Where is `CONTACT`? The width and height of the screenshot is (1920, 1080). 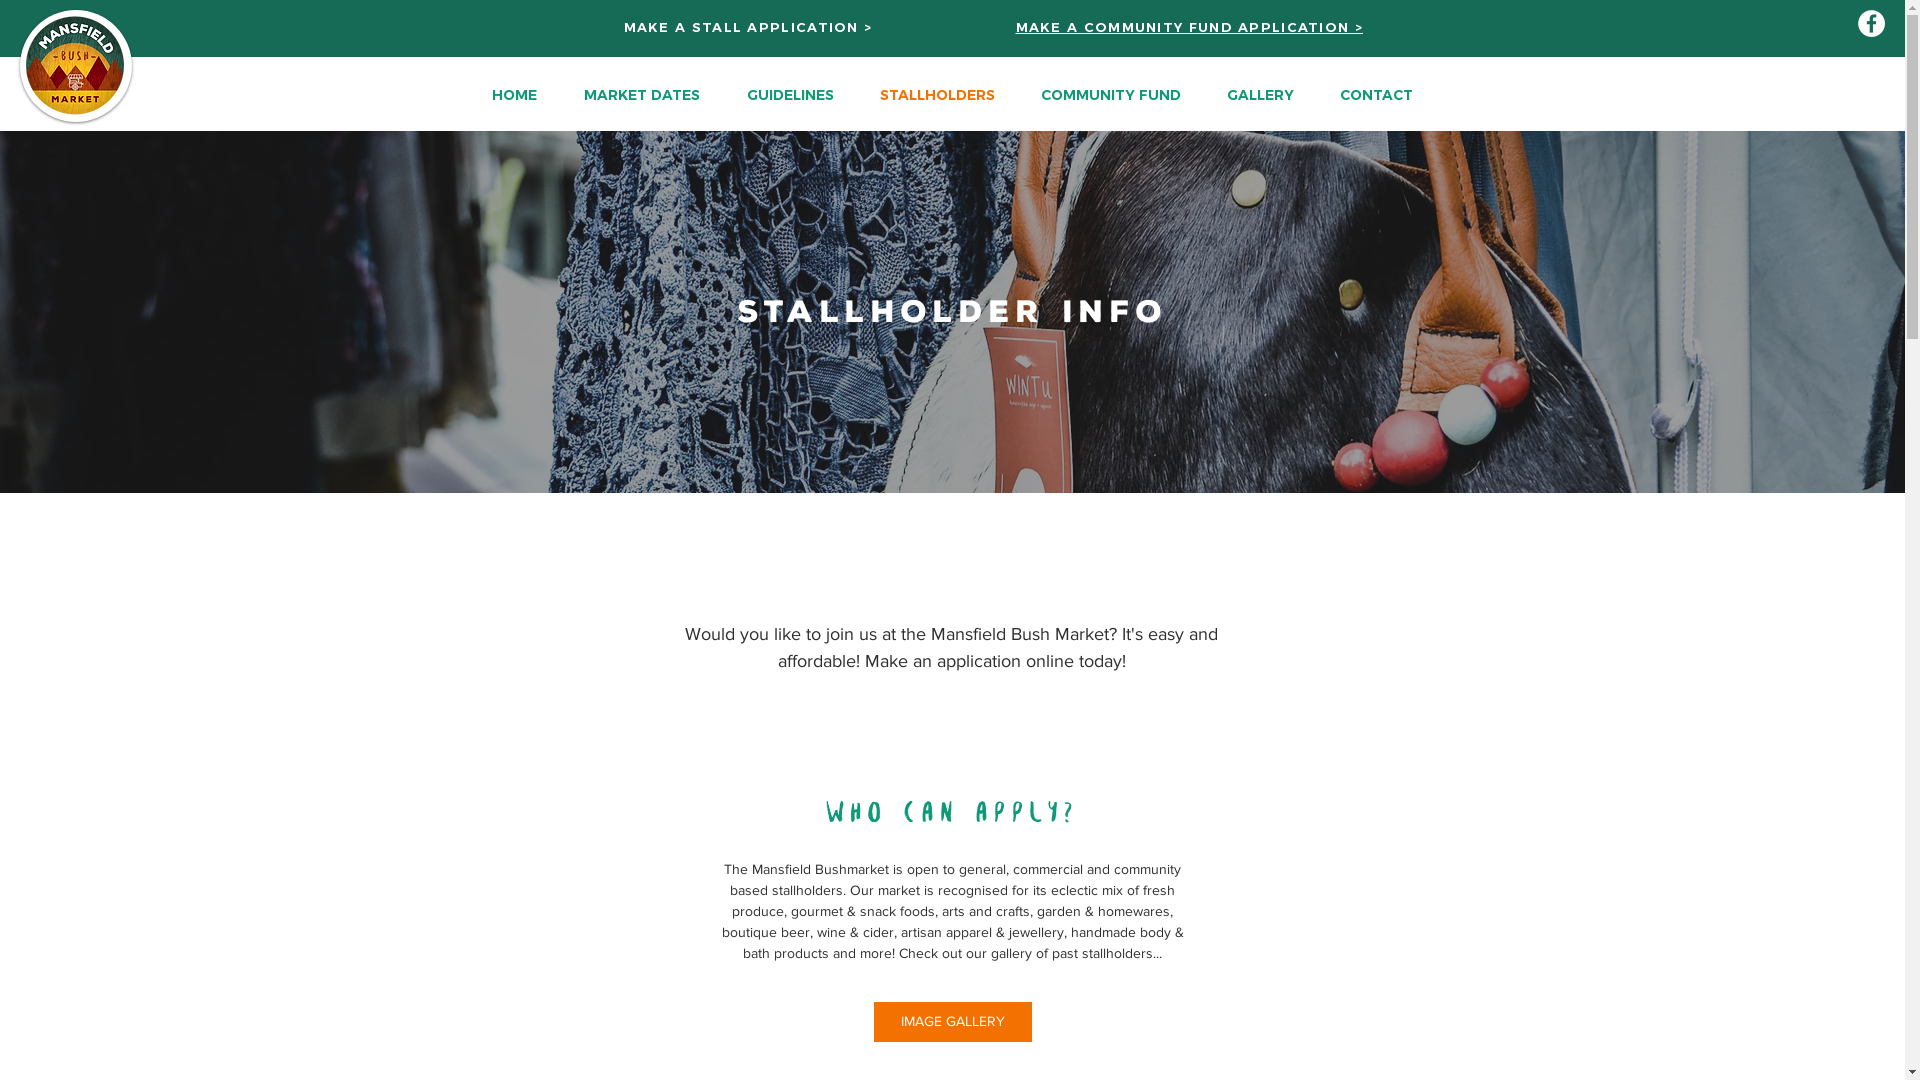 CONTACT is located at coordinates (1376, 94).